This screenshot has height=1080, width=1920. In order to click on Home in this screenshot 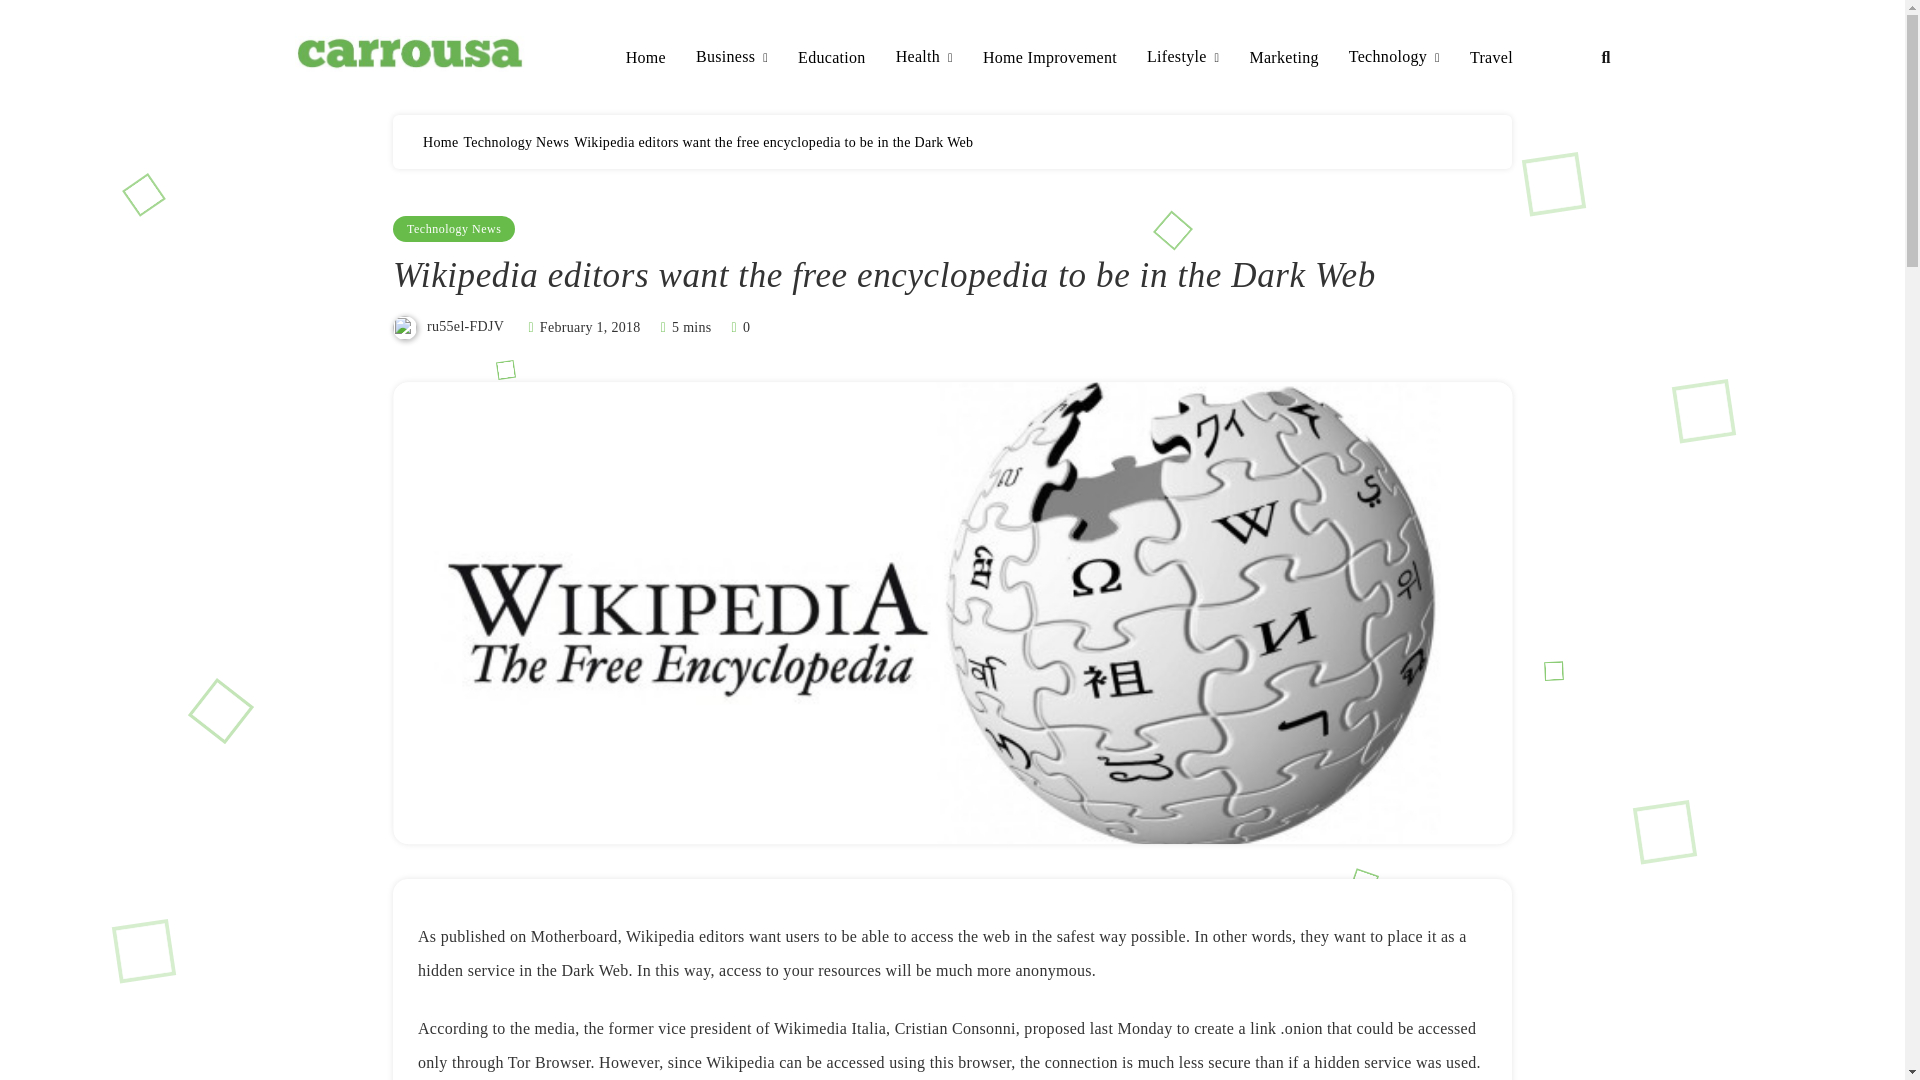, I will do `click(440, 142)`.